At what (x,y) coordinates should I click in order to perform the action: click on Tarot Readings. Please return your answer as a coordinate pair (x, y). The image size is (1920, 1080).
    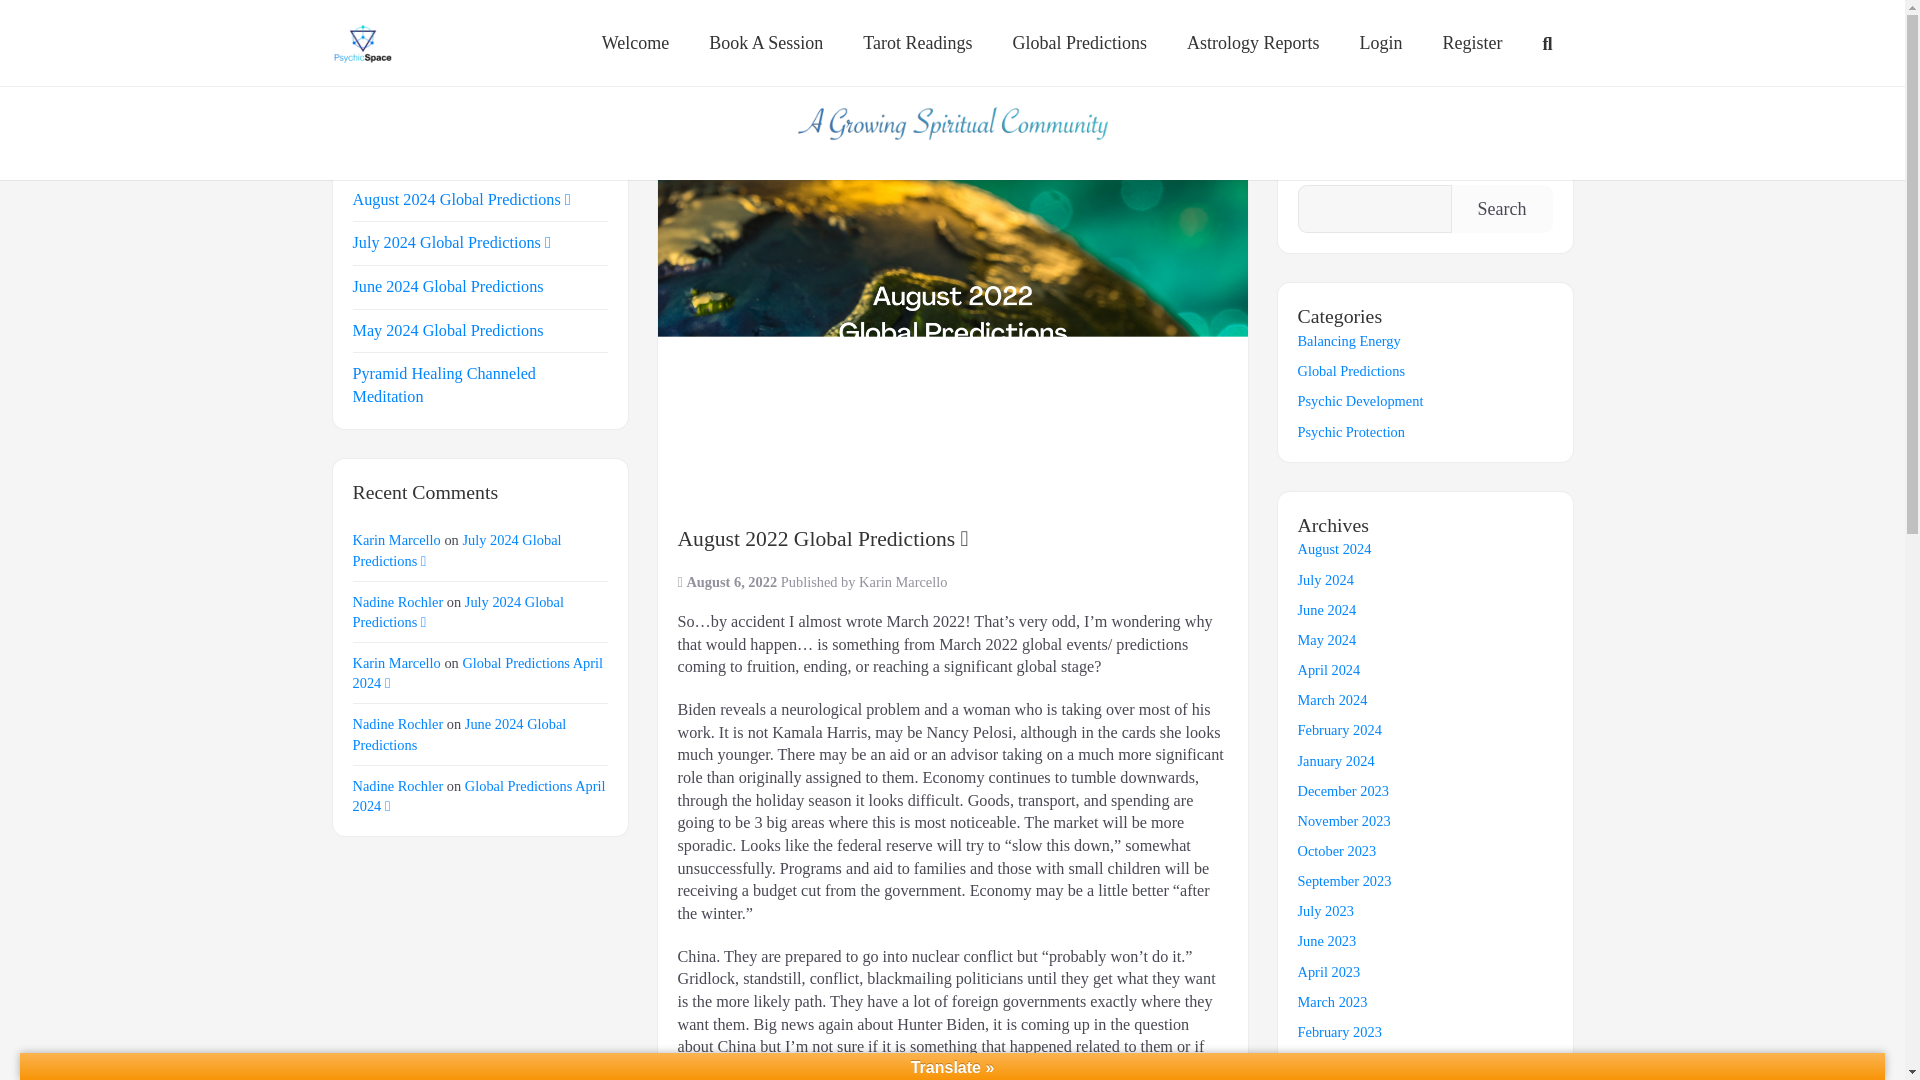
    Looking at the image, I should click on (917, 44).